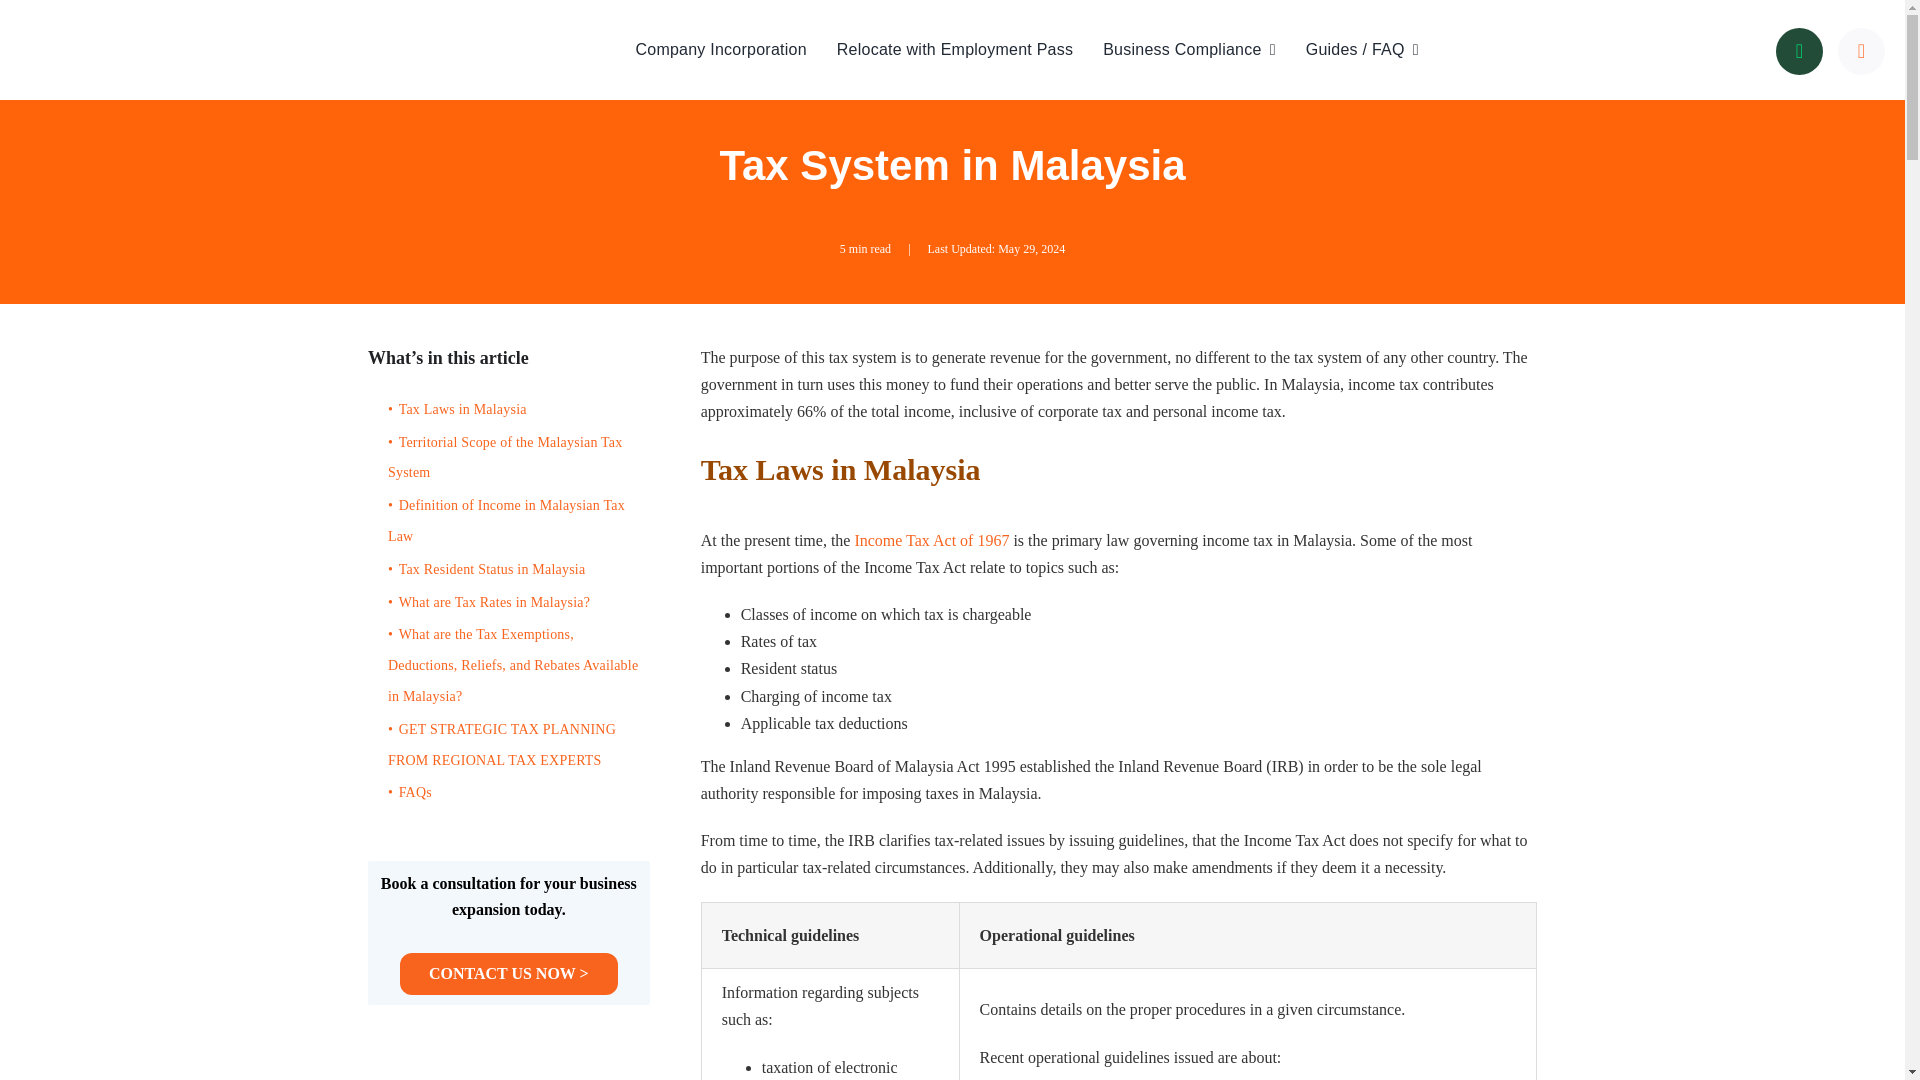 The height and width of the screenshot is (1080, 1920). Describe the element at coordinates (514, 602) in the screenshot. I see `What are Tax Rates in Malaysia?` at that location.